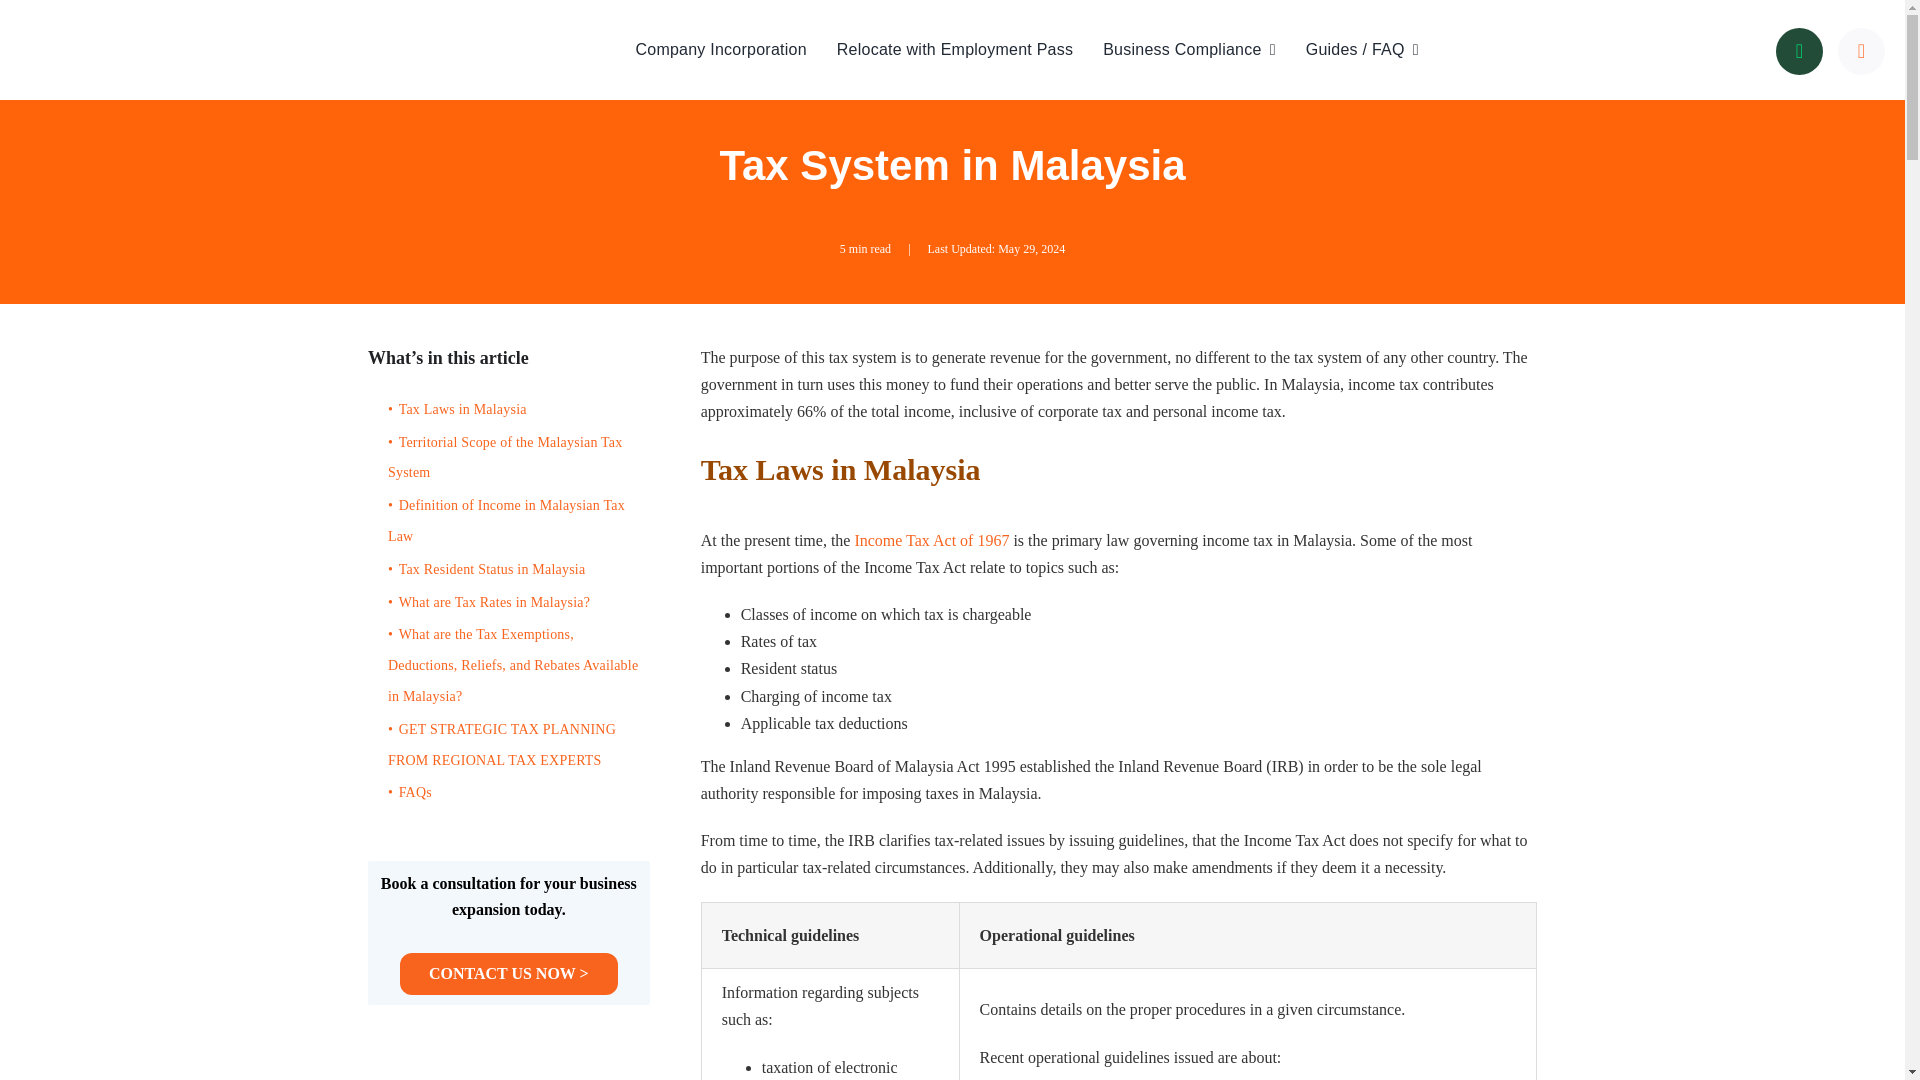 The height and width of the screenshot is (1080, 1920). Describe the element at coordinates (514, 602) in the screenshot. I see `What are Tax Rates in Malaysia?` at that location.